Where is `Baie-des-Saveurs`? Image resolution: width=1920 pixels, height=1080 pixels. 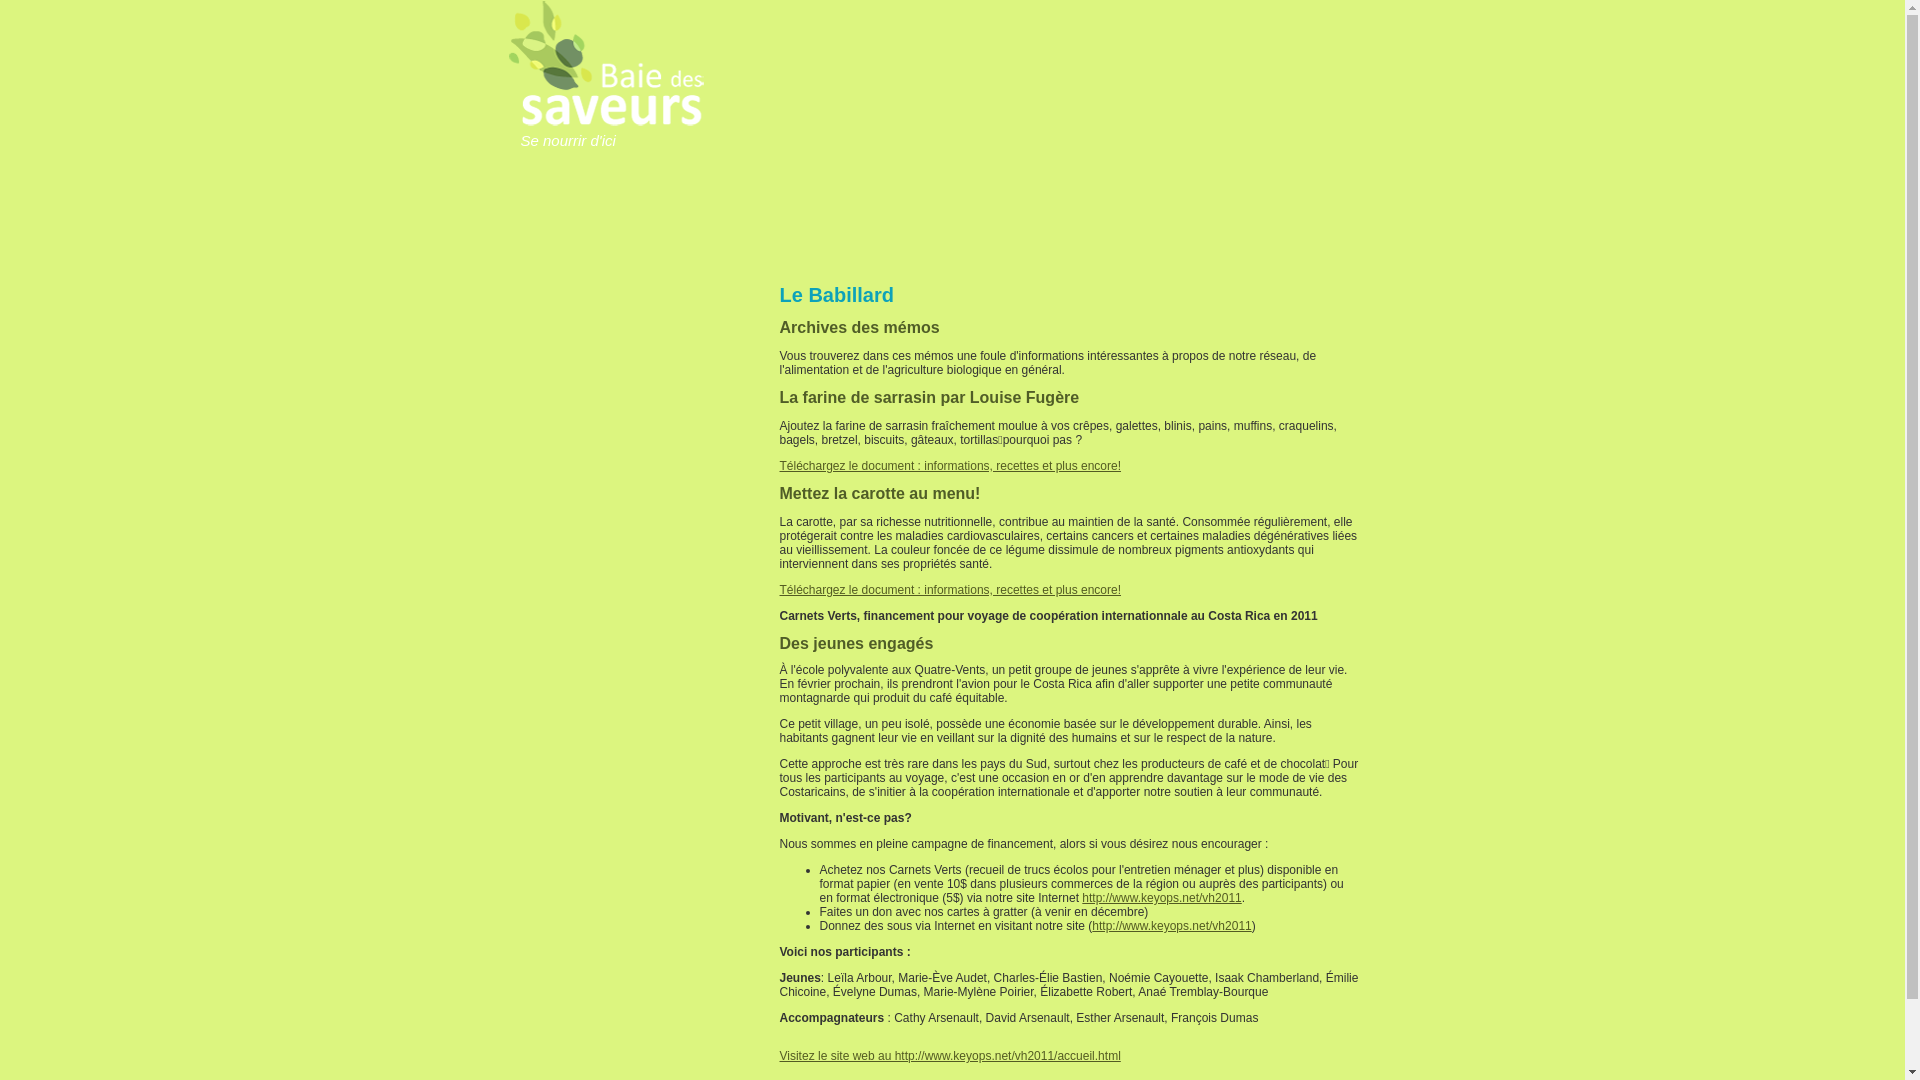 Baie-des-Saveurs is located at coordinates (608, 278).